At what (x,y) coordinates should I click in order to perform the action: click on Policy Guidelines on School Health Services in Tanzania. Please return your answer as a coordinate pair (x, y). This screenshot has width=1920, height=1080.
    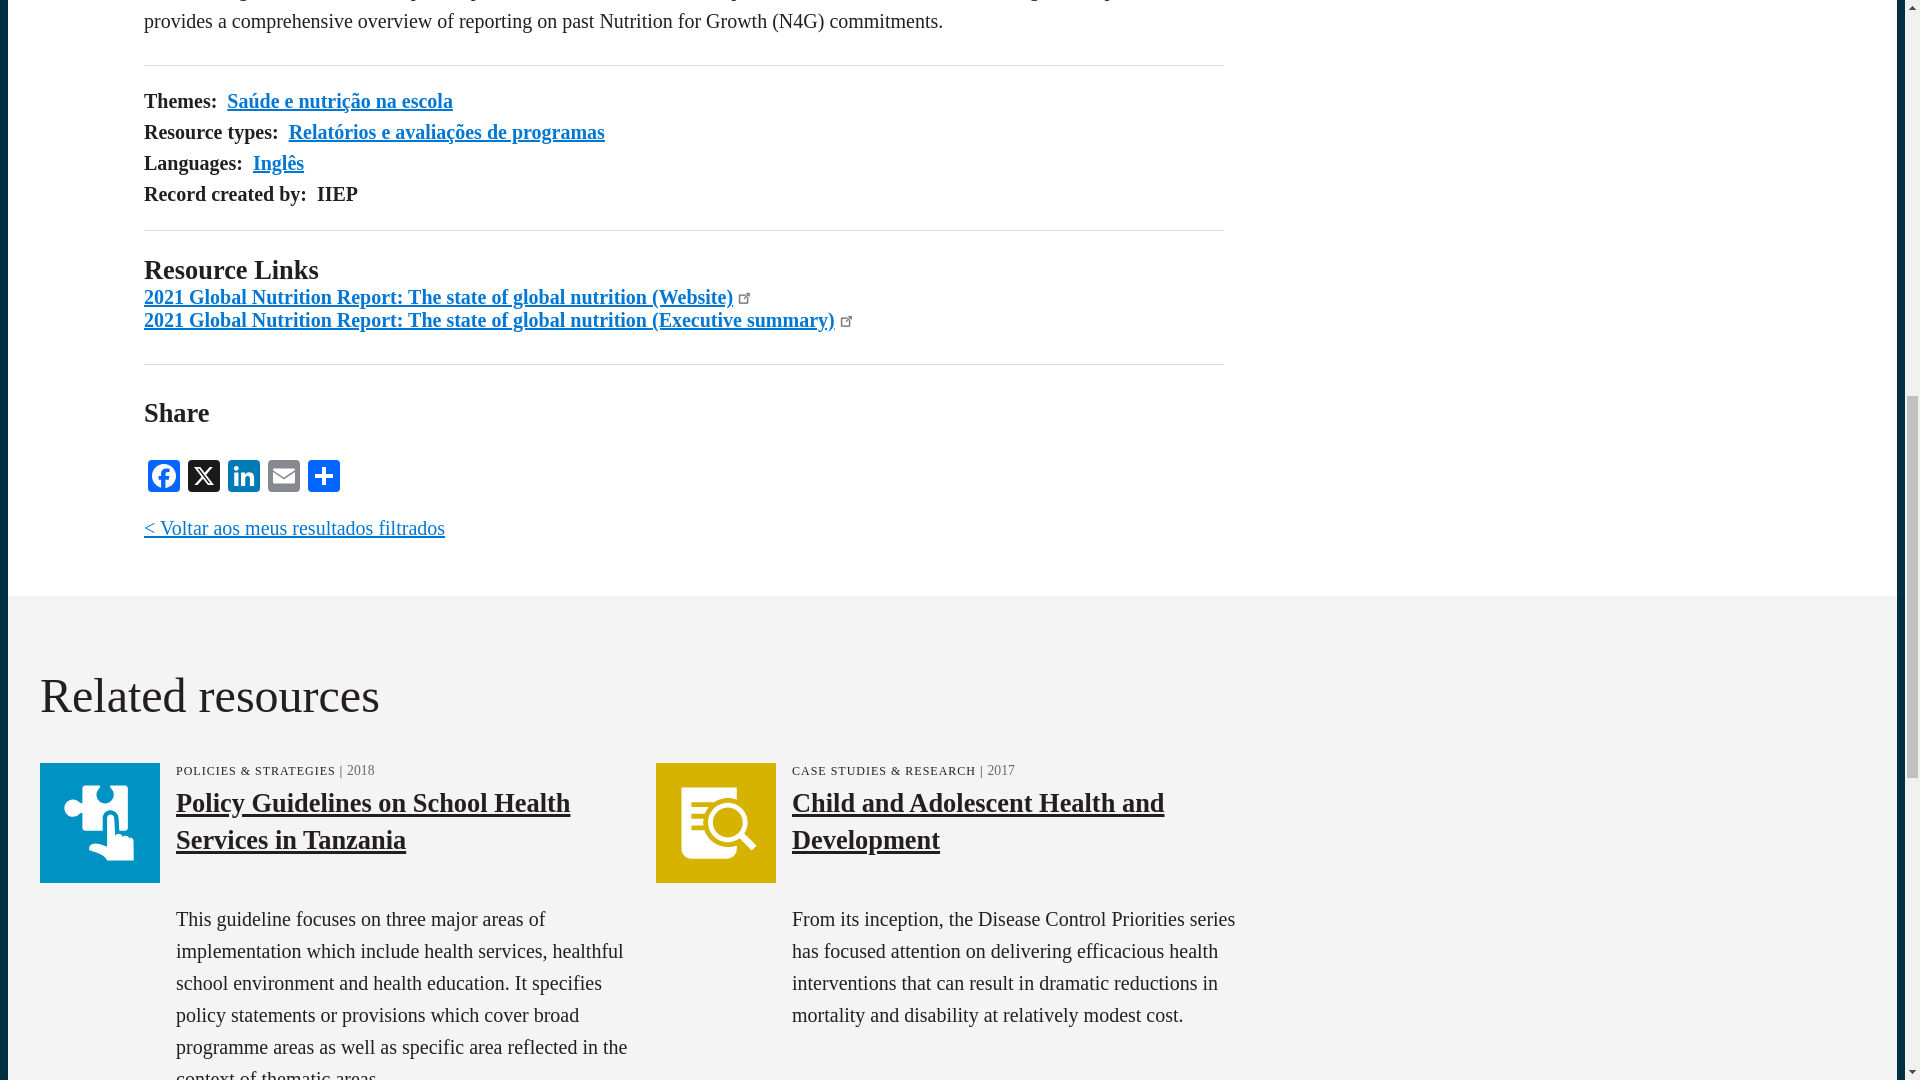
    Looking at the image, I should click on (373, 820).